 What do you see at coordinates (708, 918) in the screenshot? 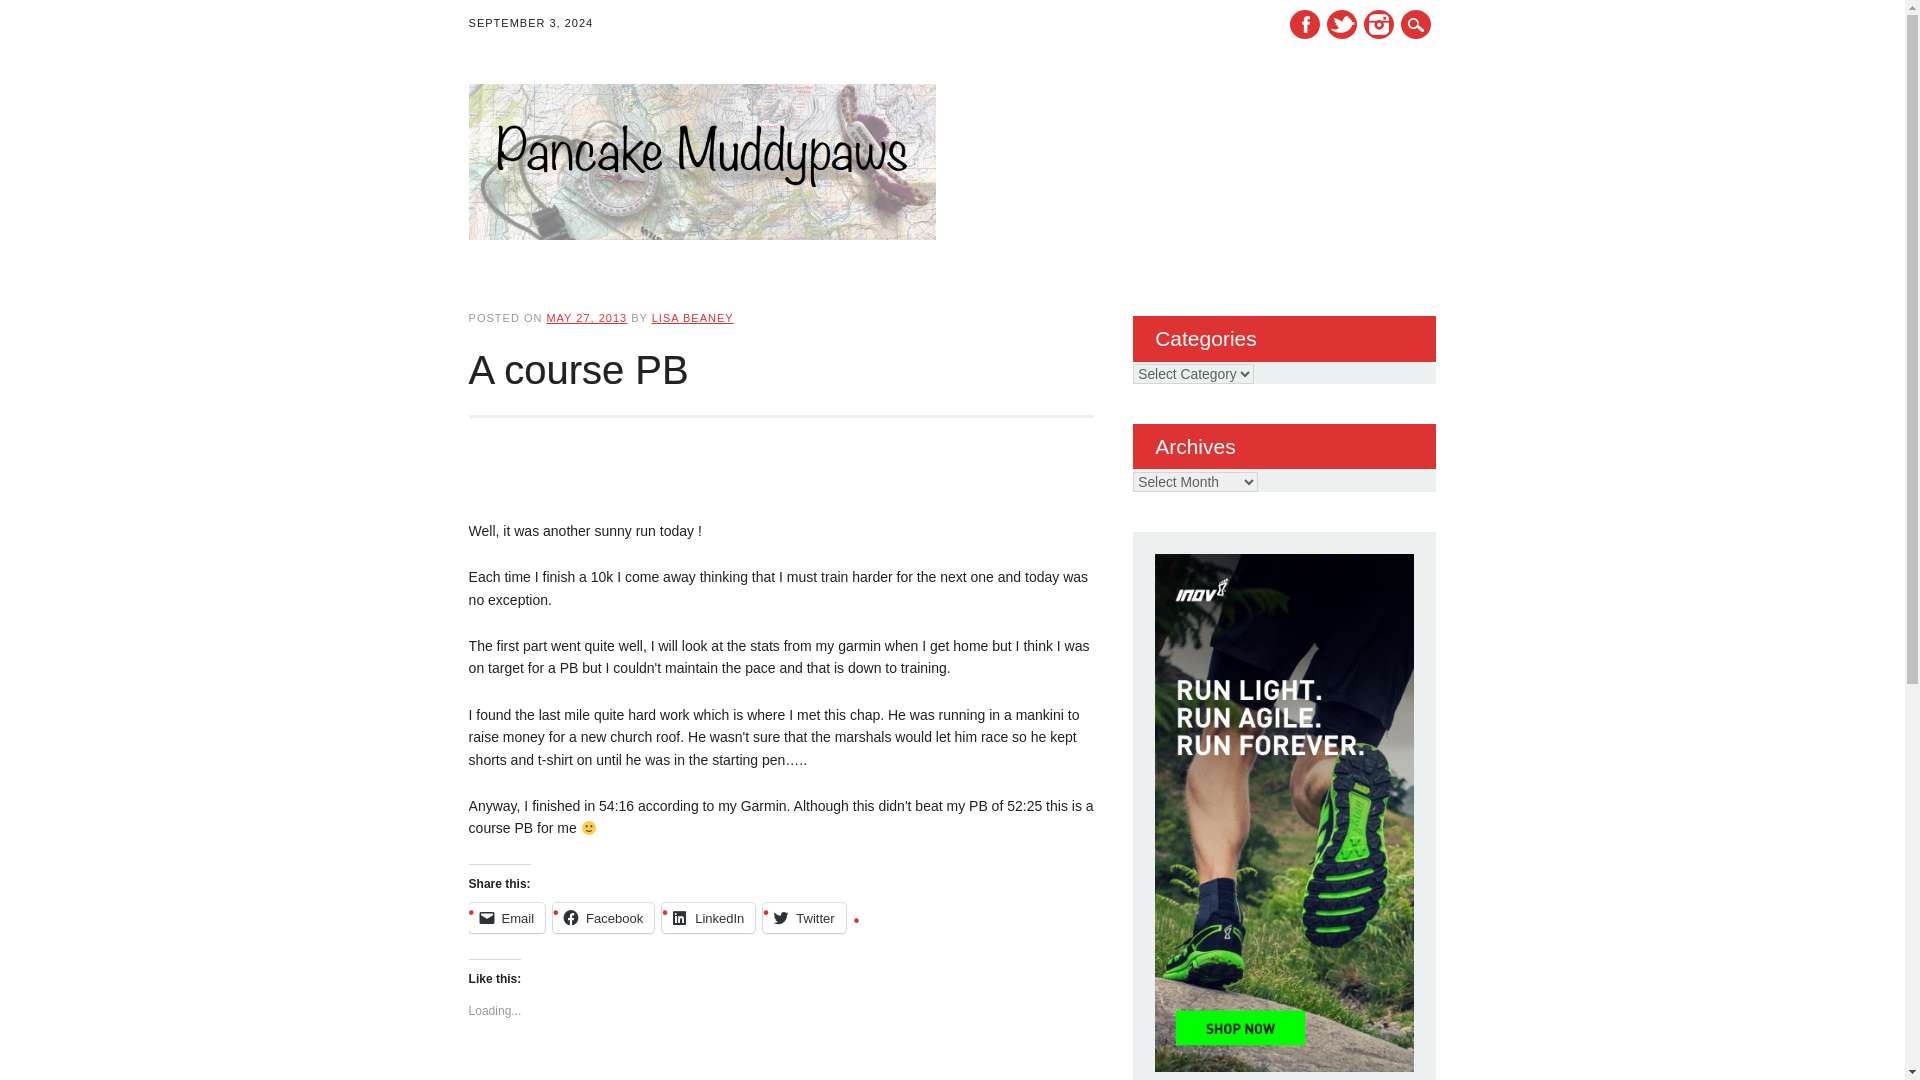
I see `LinkedIn` at bounding box center [708, 918].